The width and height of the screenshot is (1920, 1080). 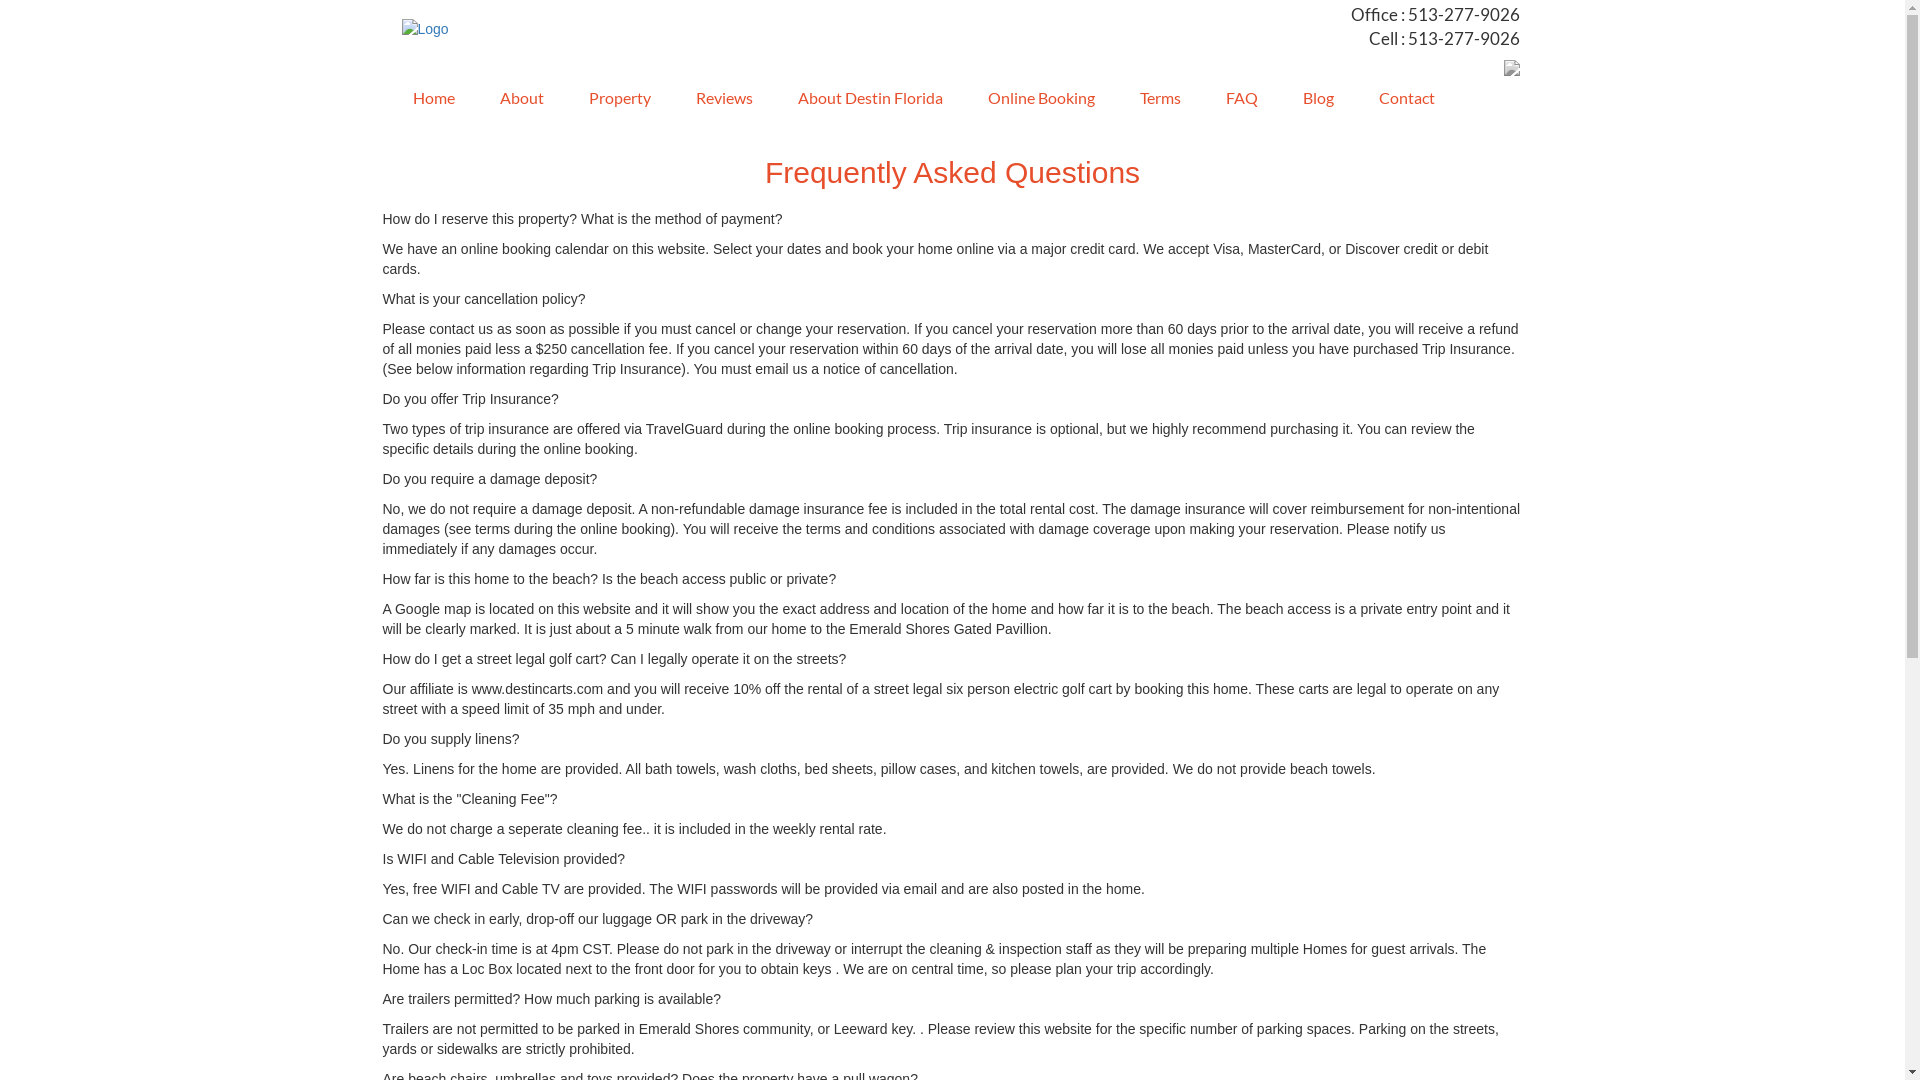 I want to click on Online Booking, so click(x=1034, y=100).